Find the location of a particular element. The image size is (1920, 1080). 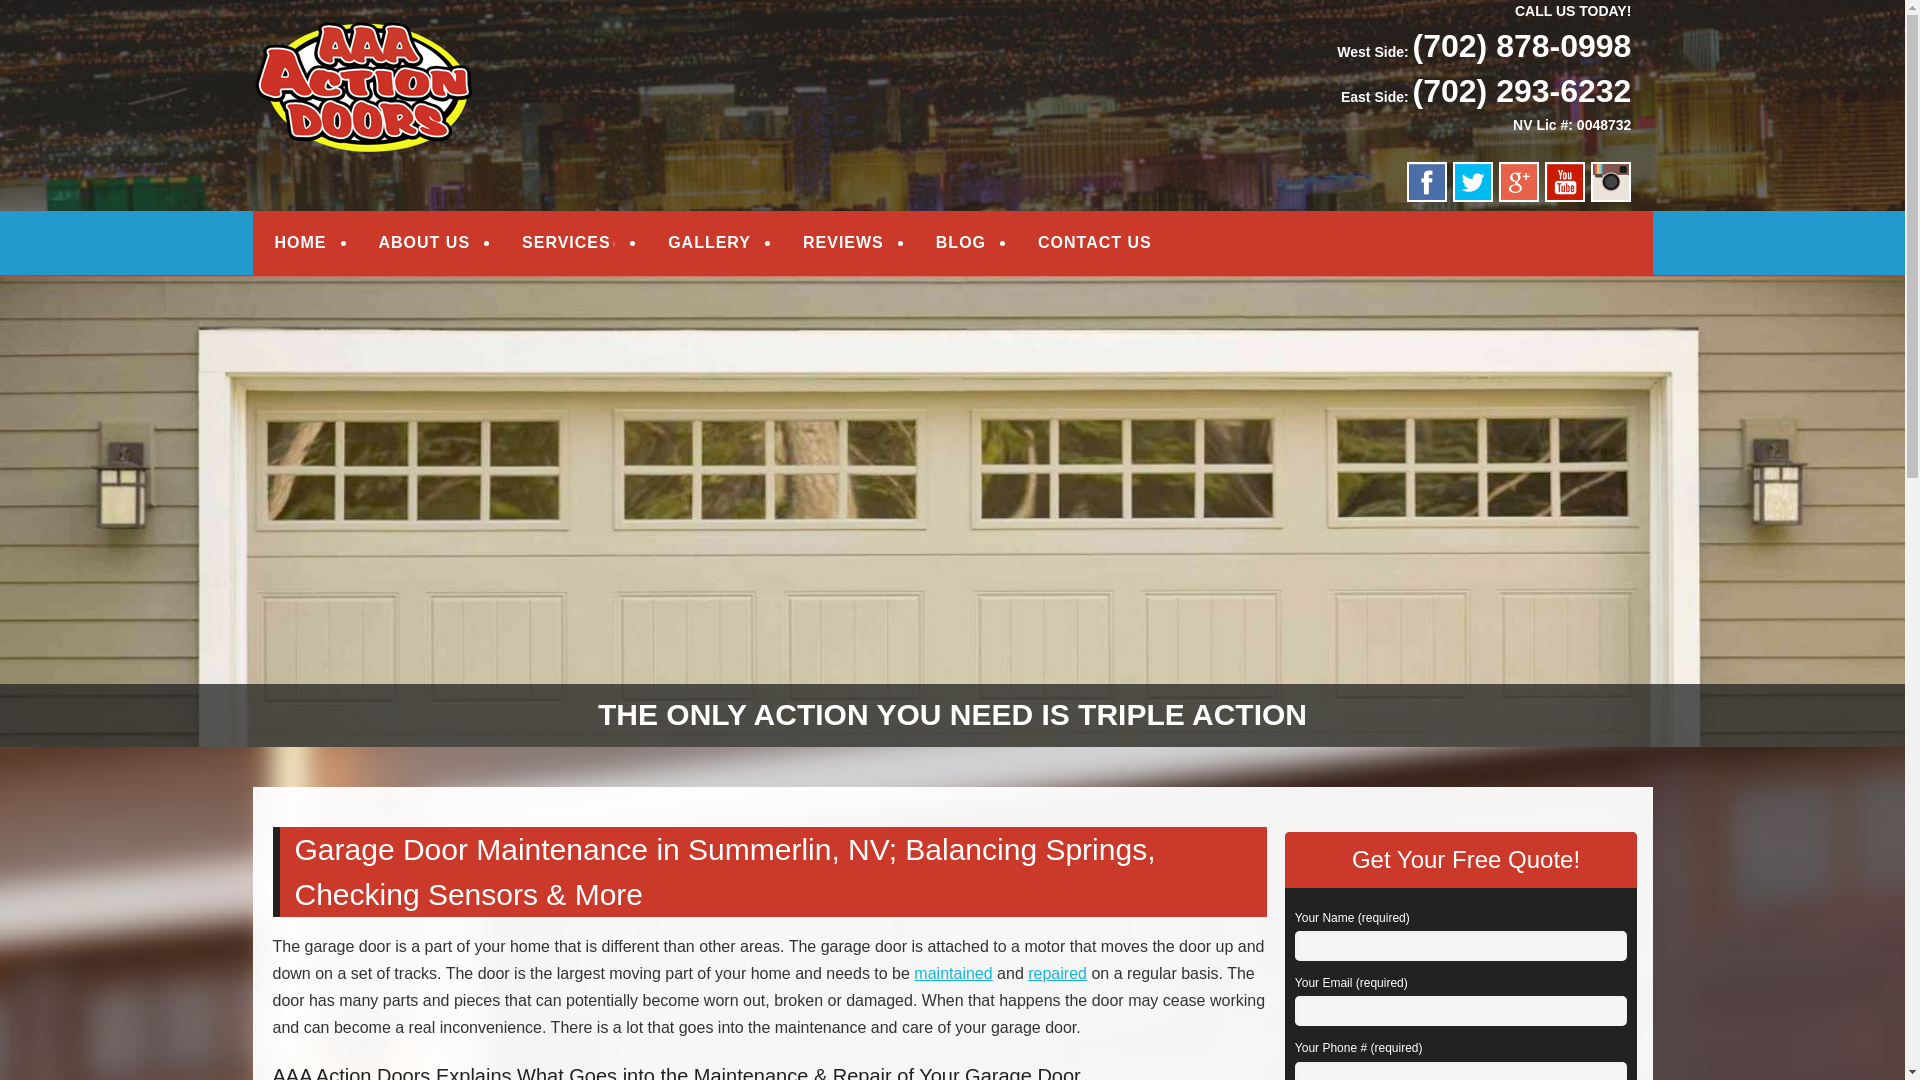

repaired is located at coordinates (1056, 973).